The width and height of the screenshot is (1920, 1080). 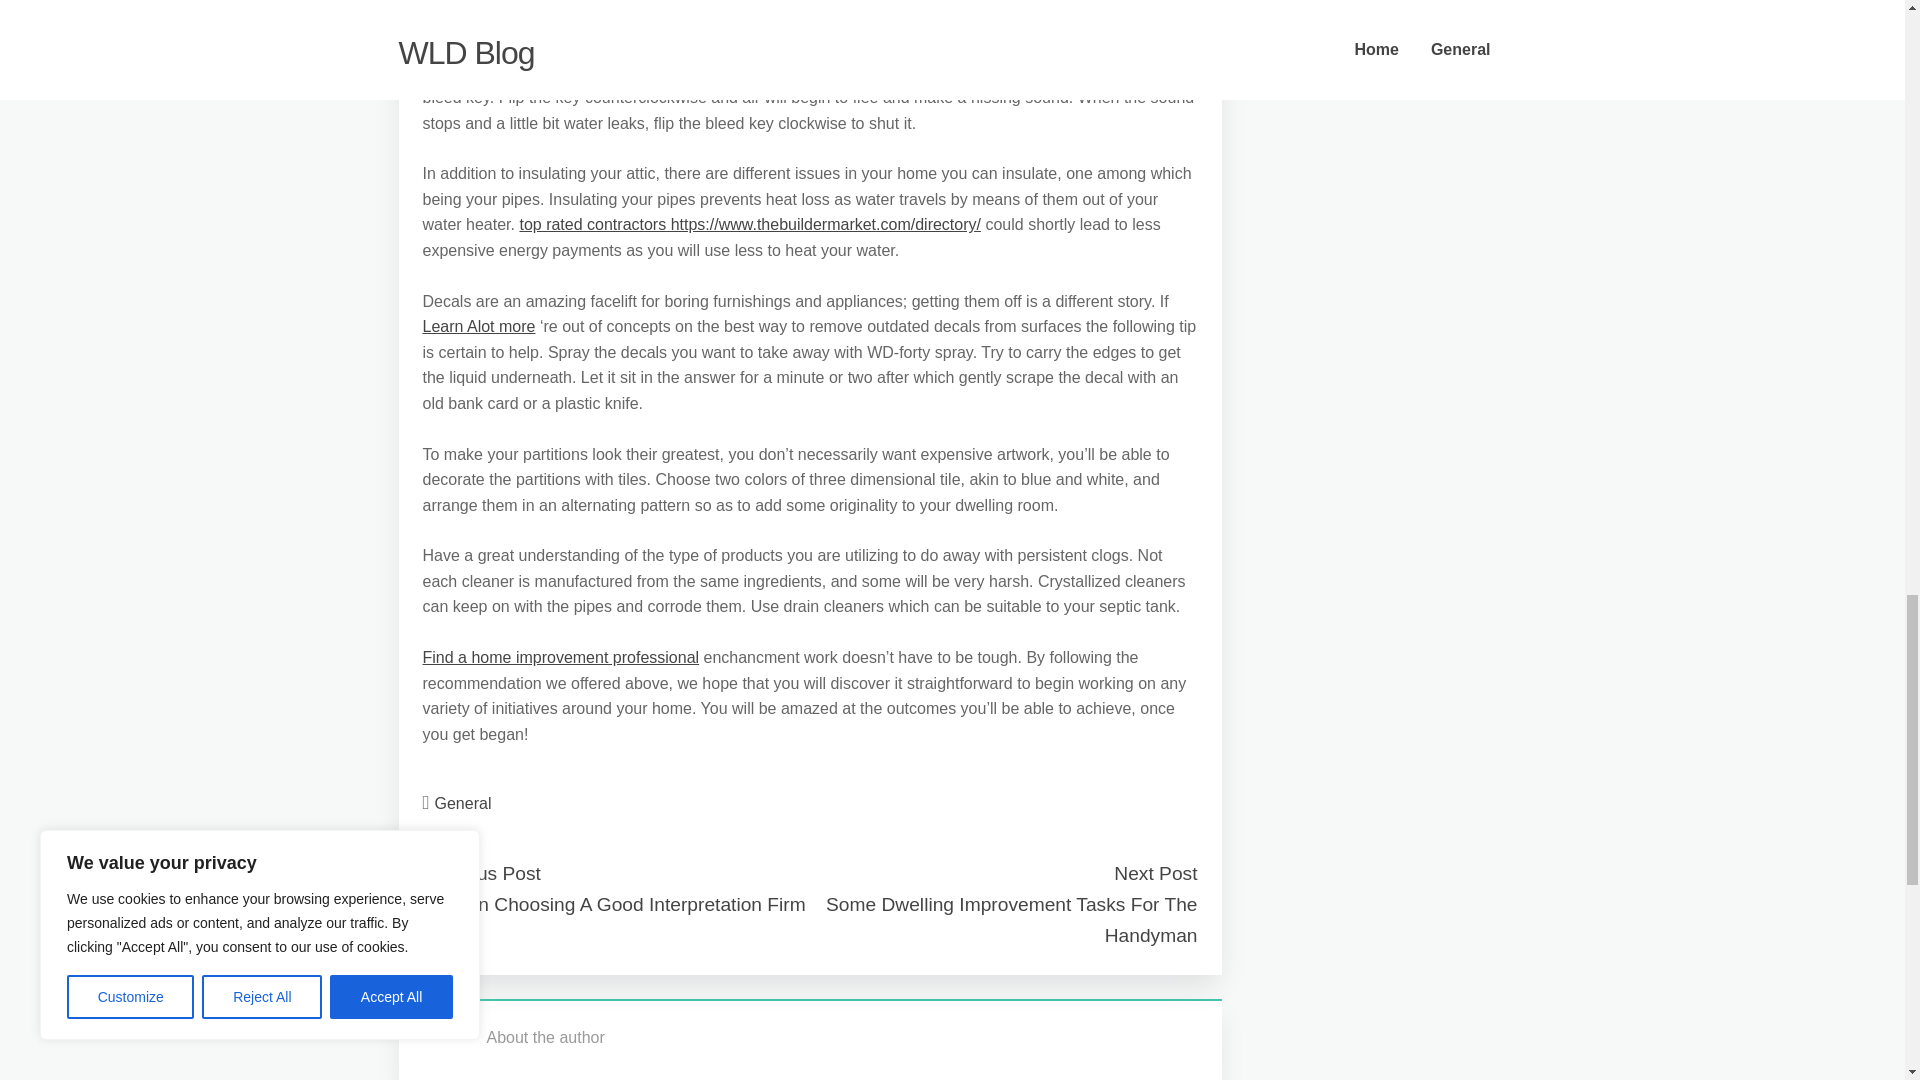 What do you see at coordinates (1010, 920) in the screenshot?
I see `Some Dwelling Improvement Tasks For The Handyman` at bounding box center [1010, 920].